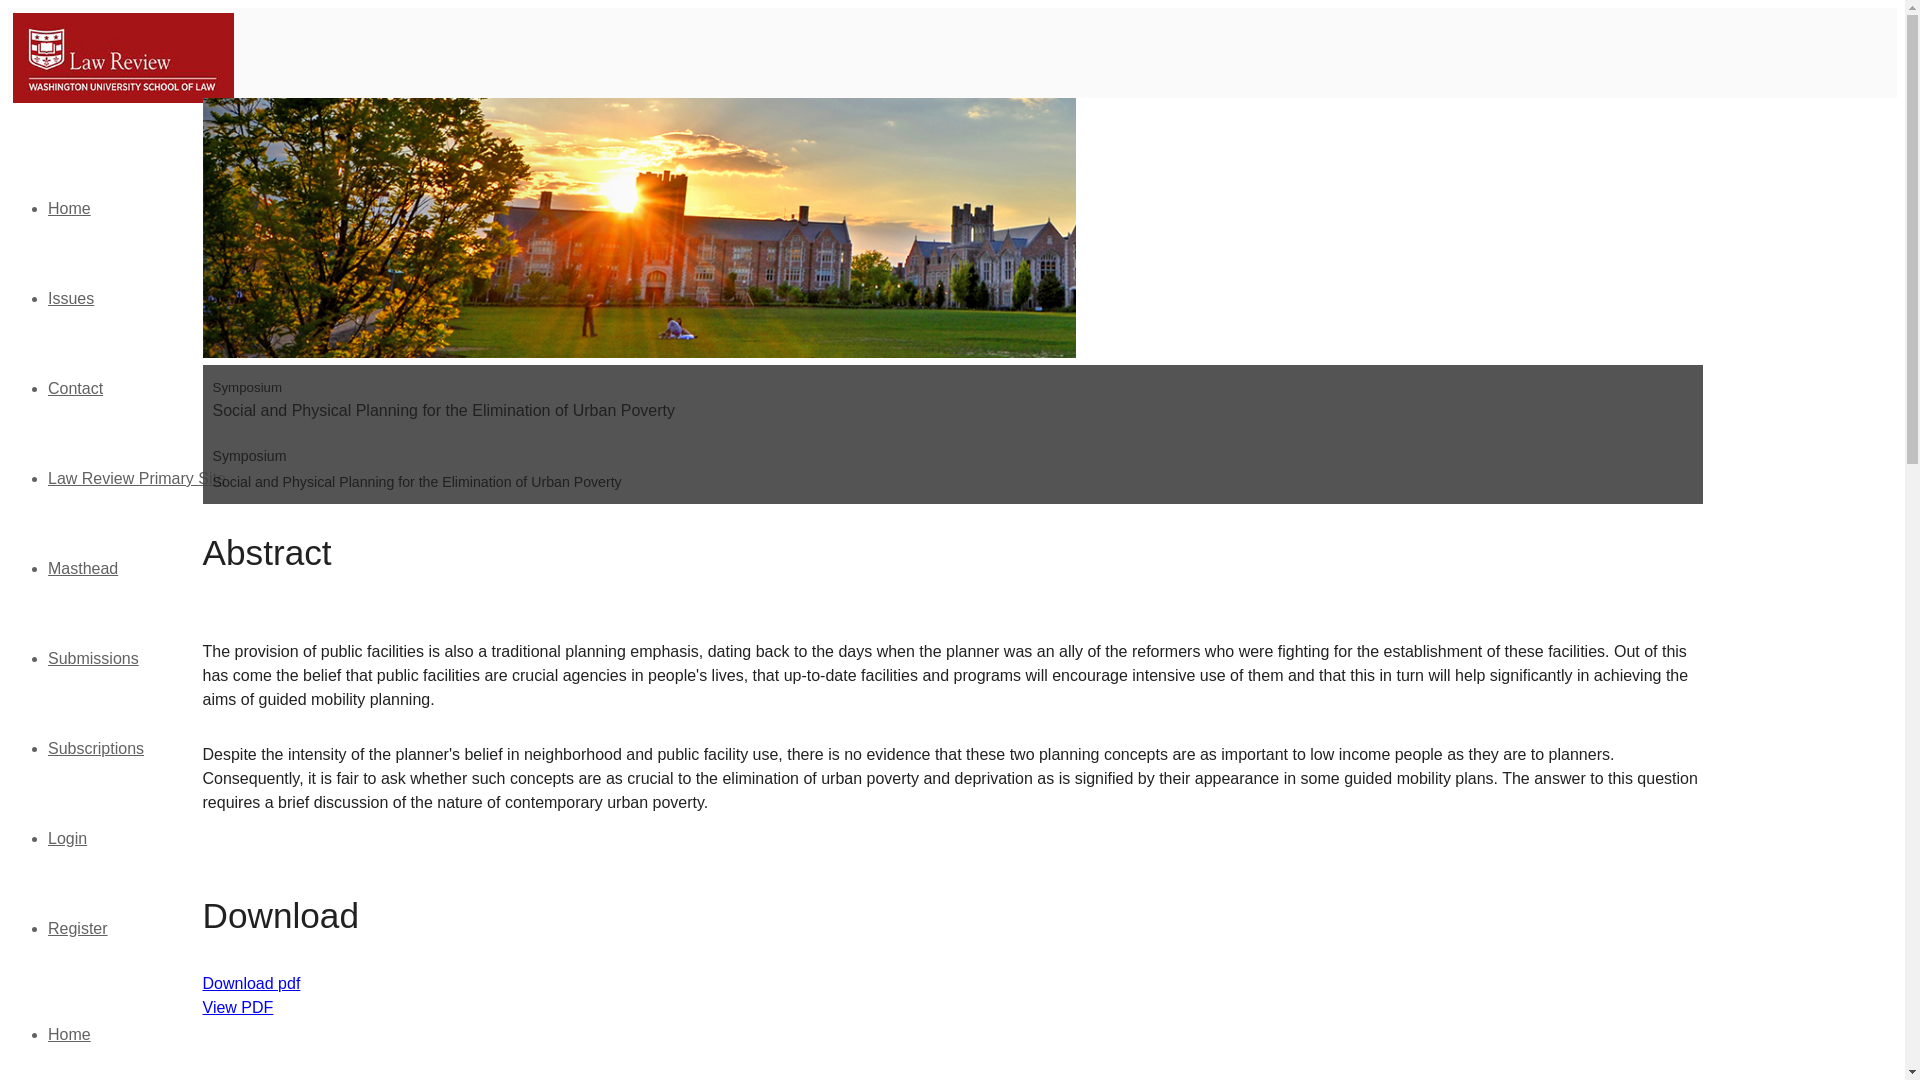 Image resolution: width=1920 pixels, height=1080 pixels. I want to click on Masthead, so click(82, 568).